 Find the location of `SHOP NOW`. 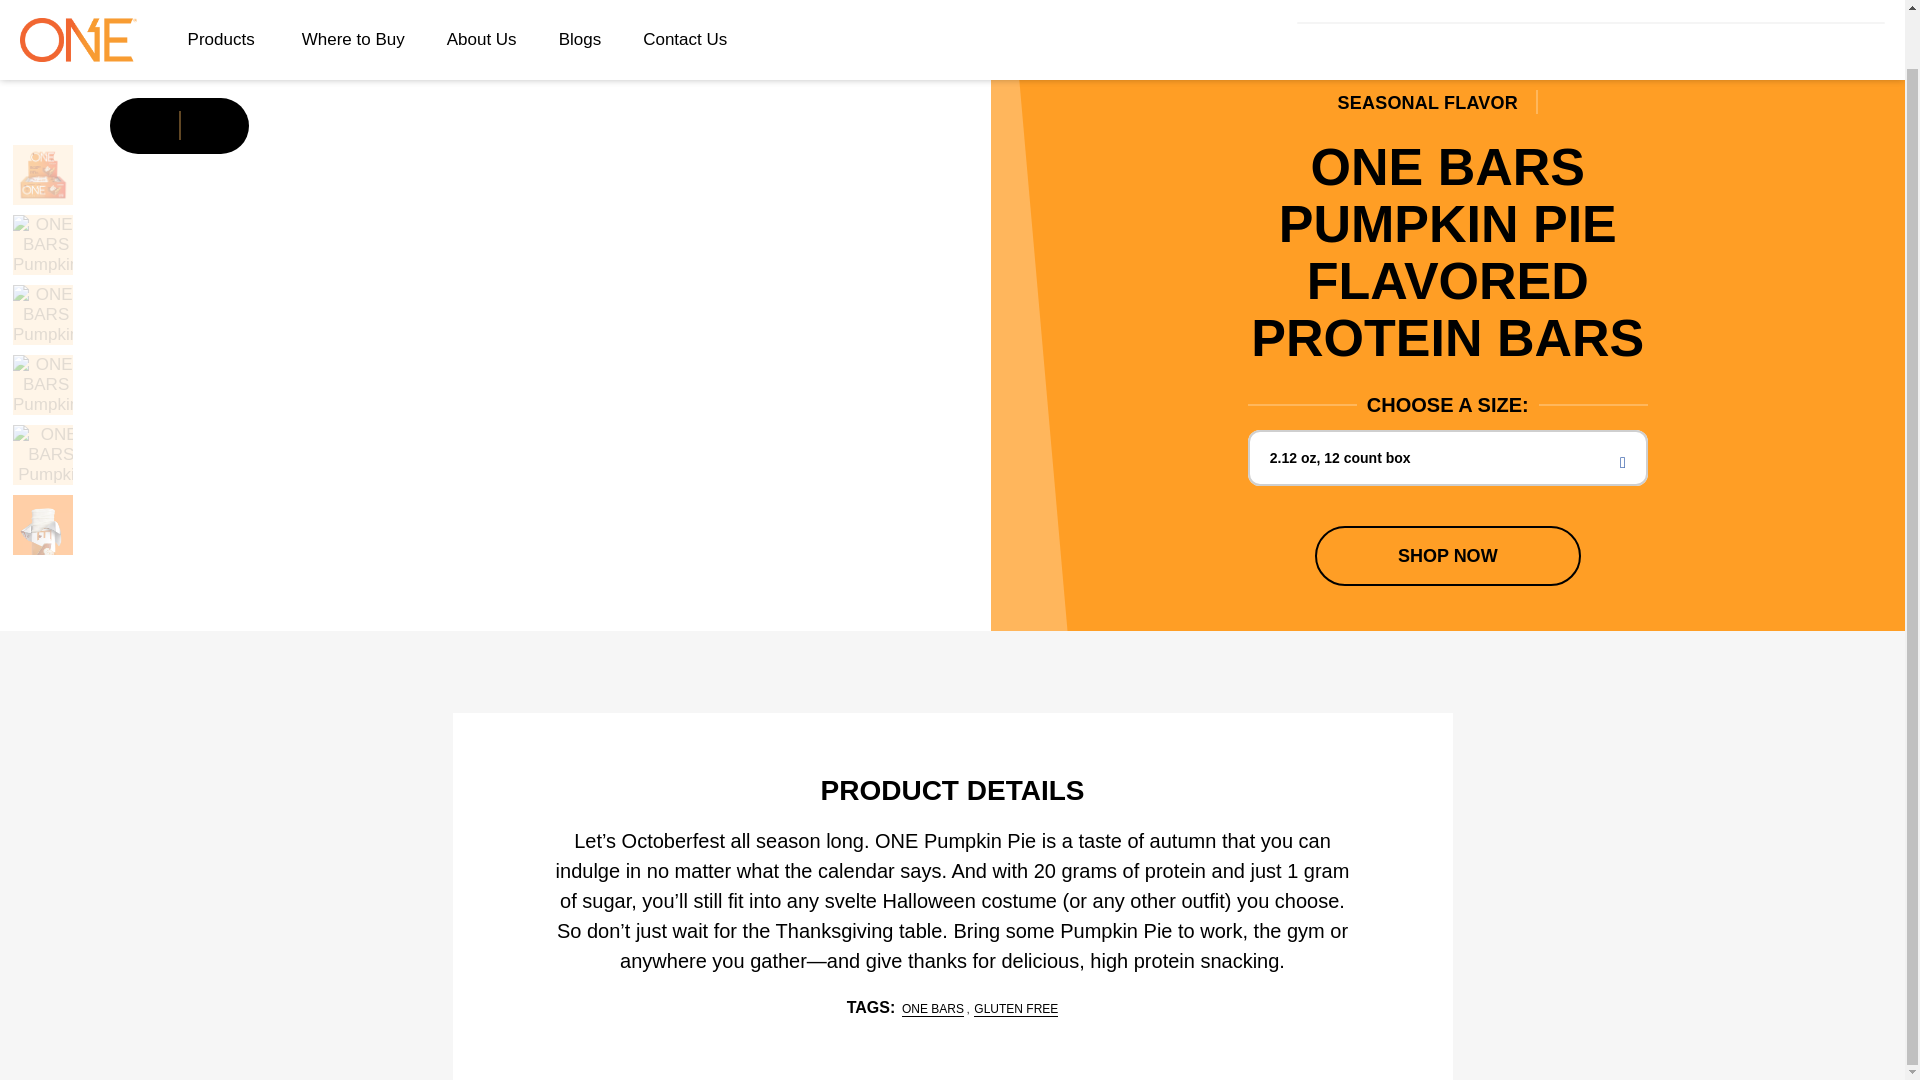

SHOP NOW is located at coordinates (1448, 556).